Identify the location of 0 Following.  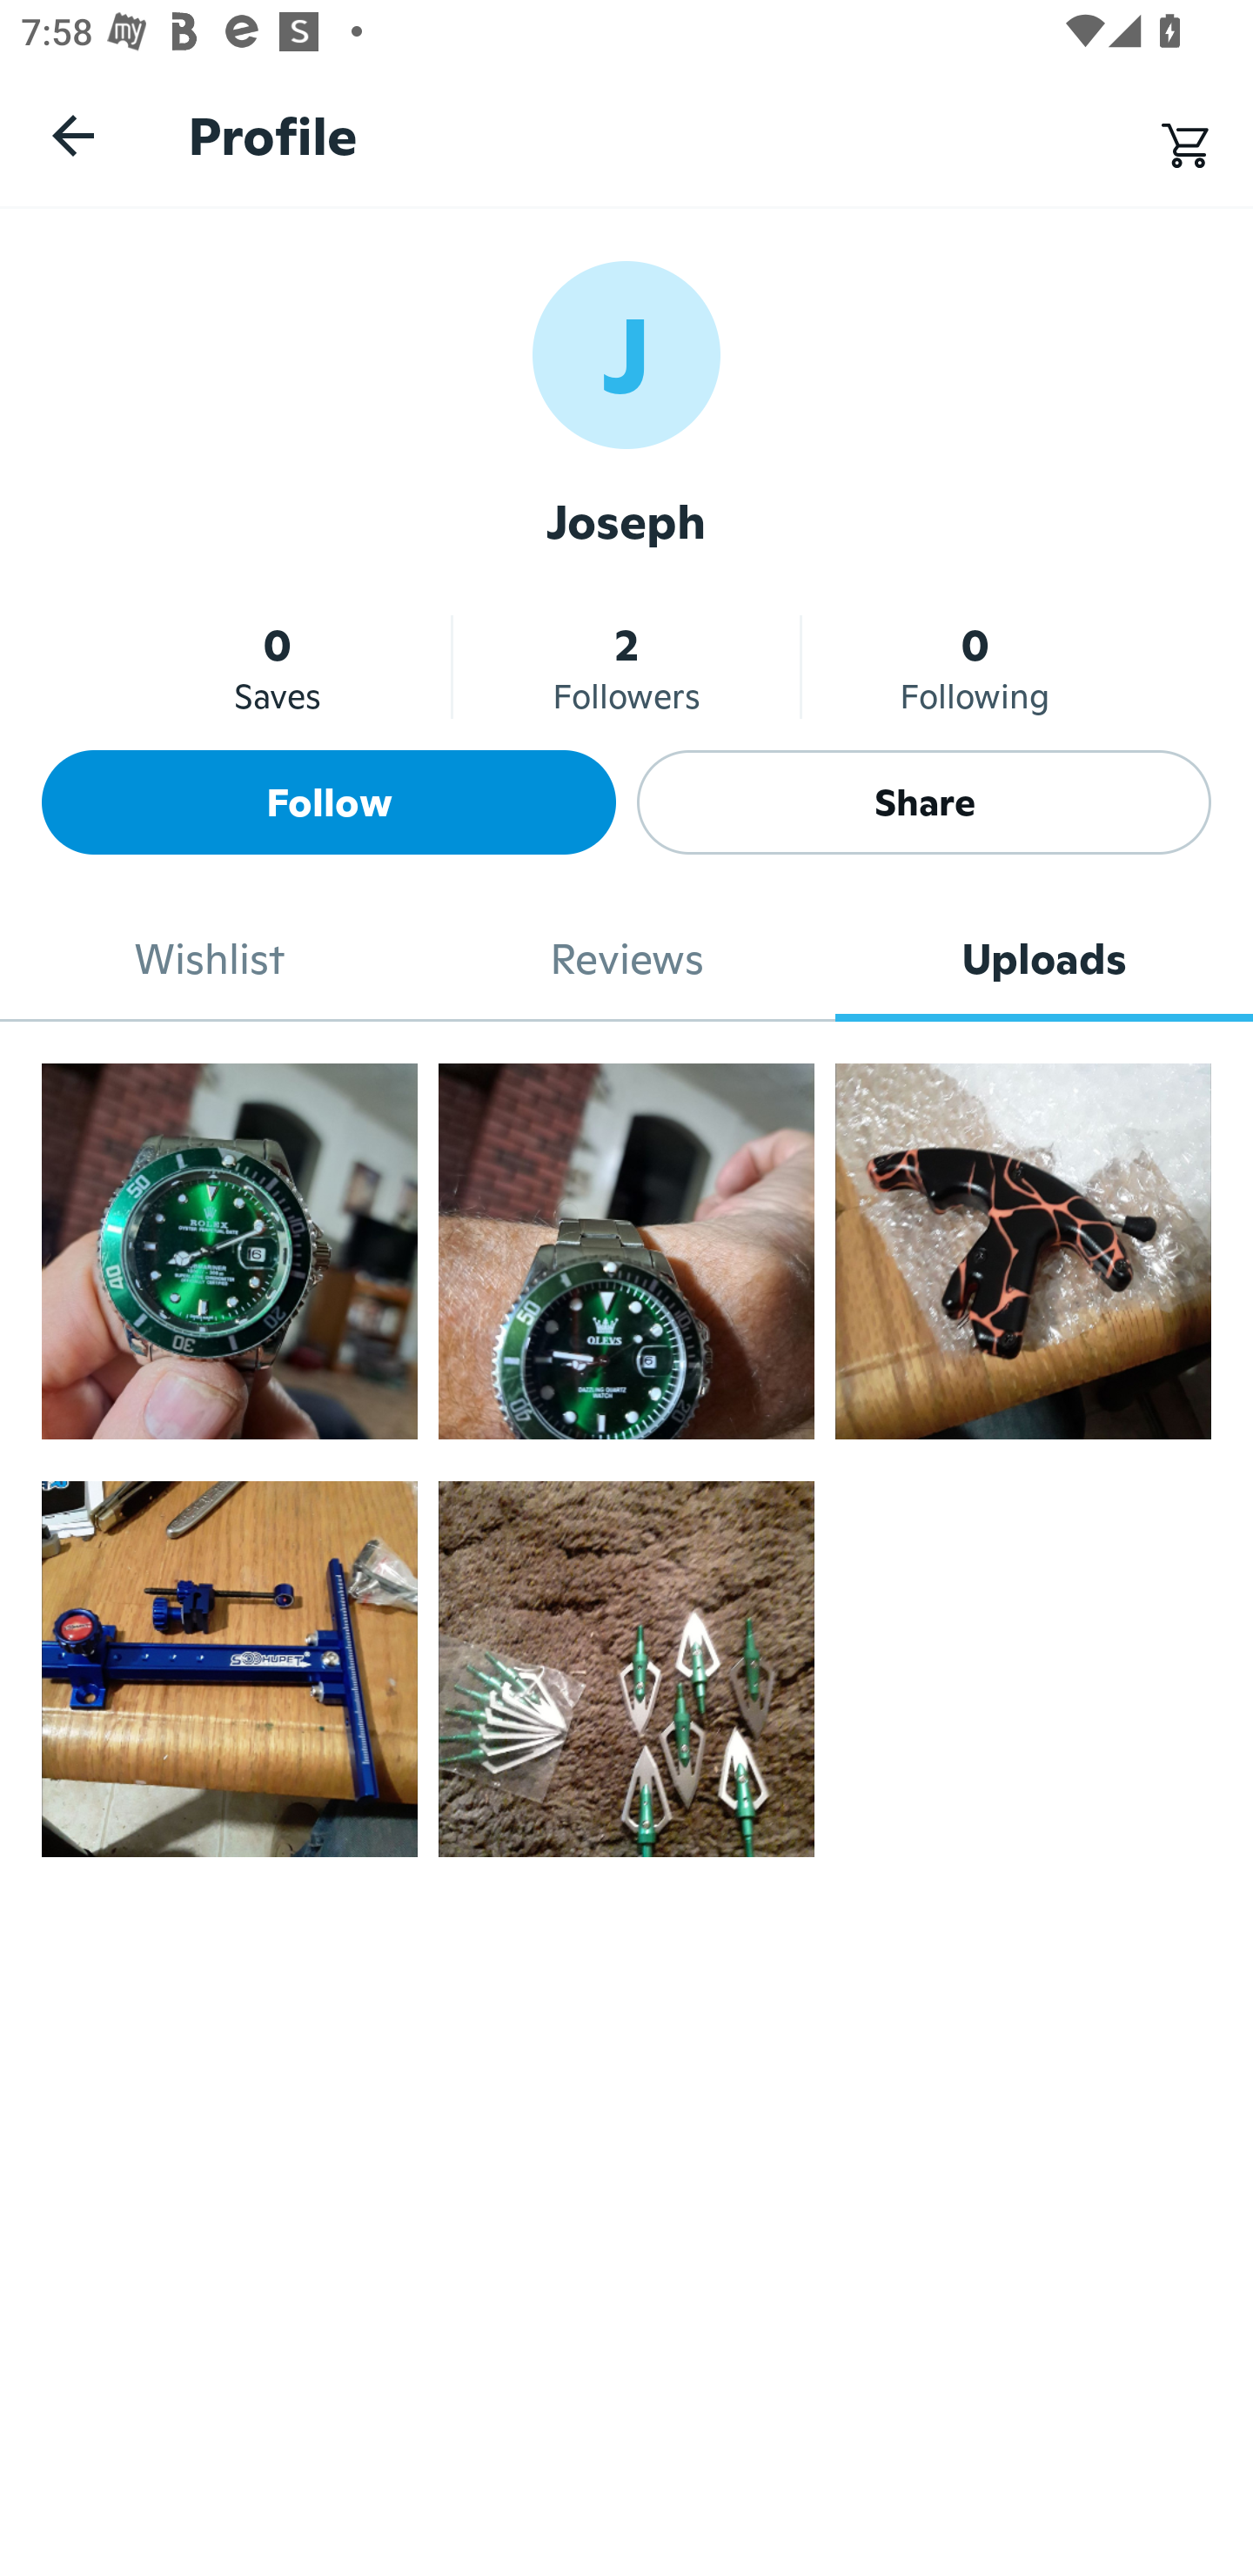
(975, 667).